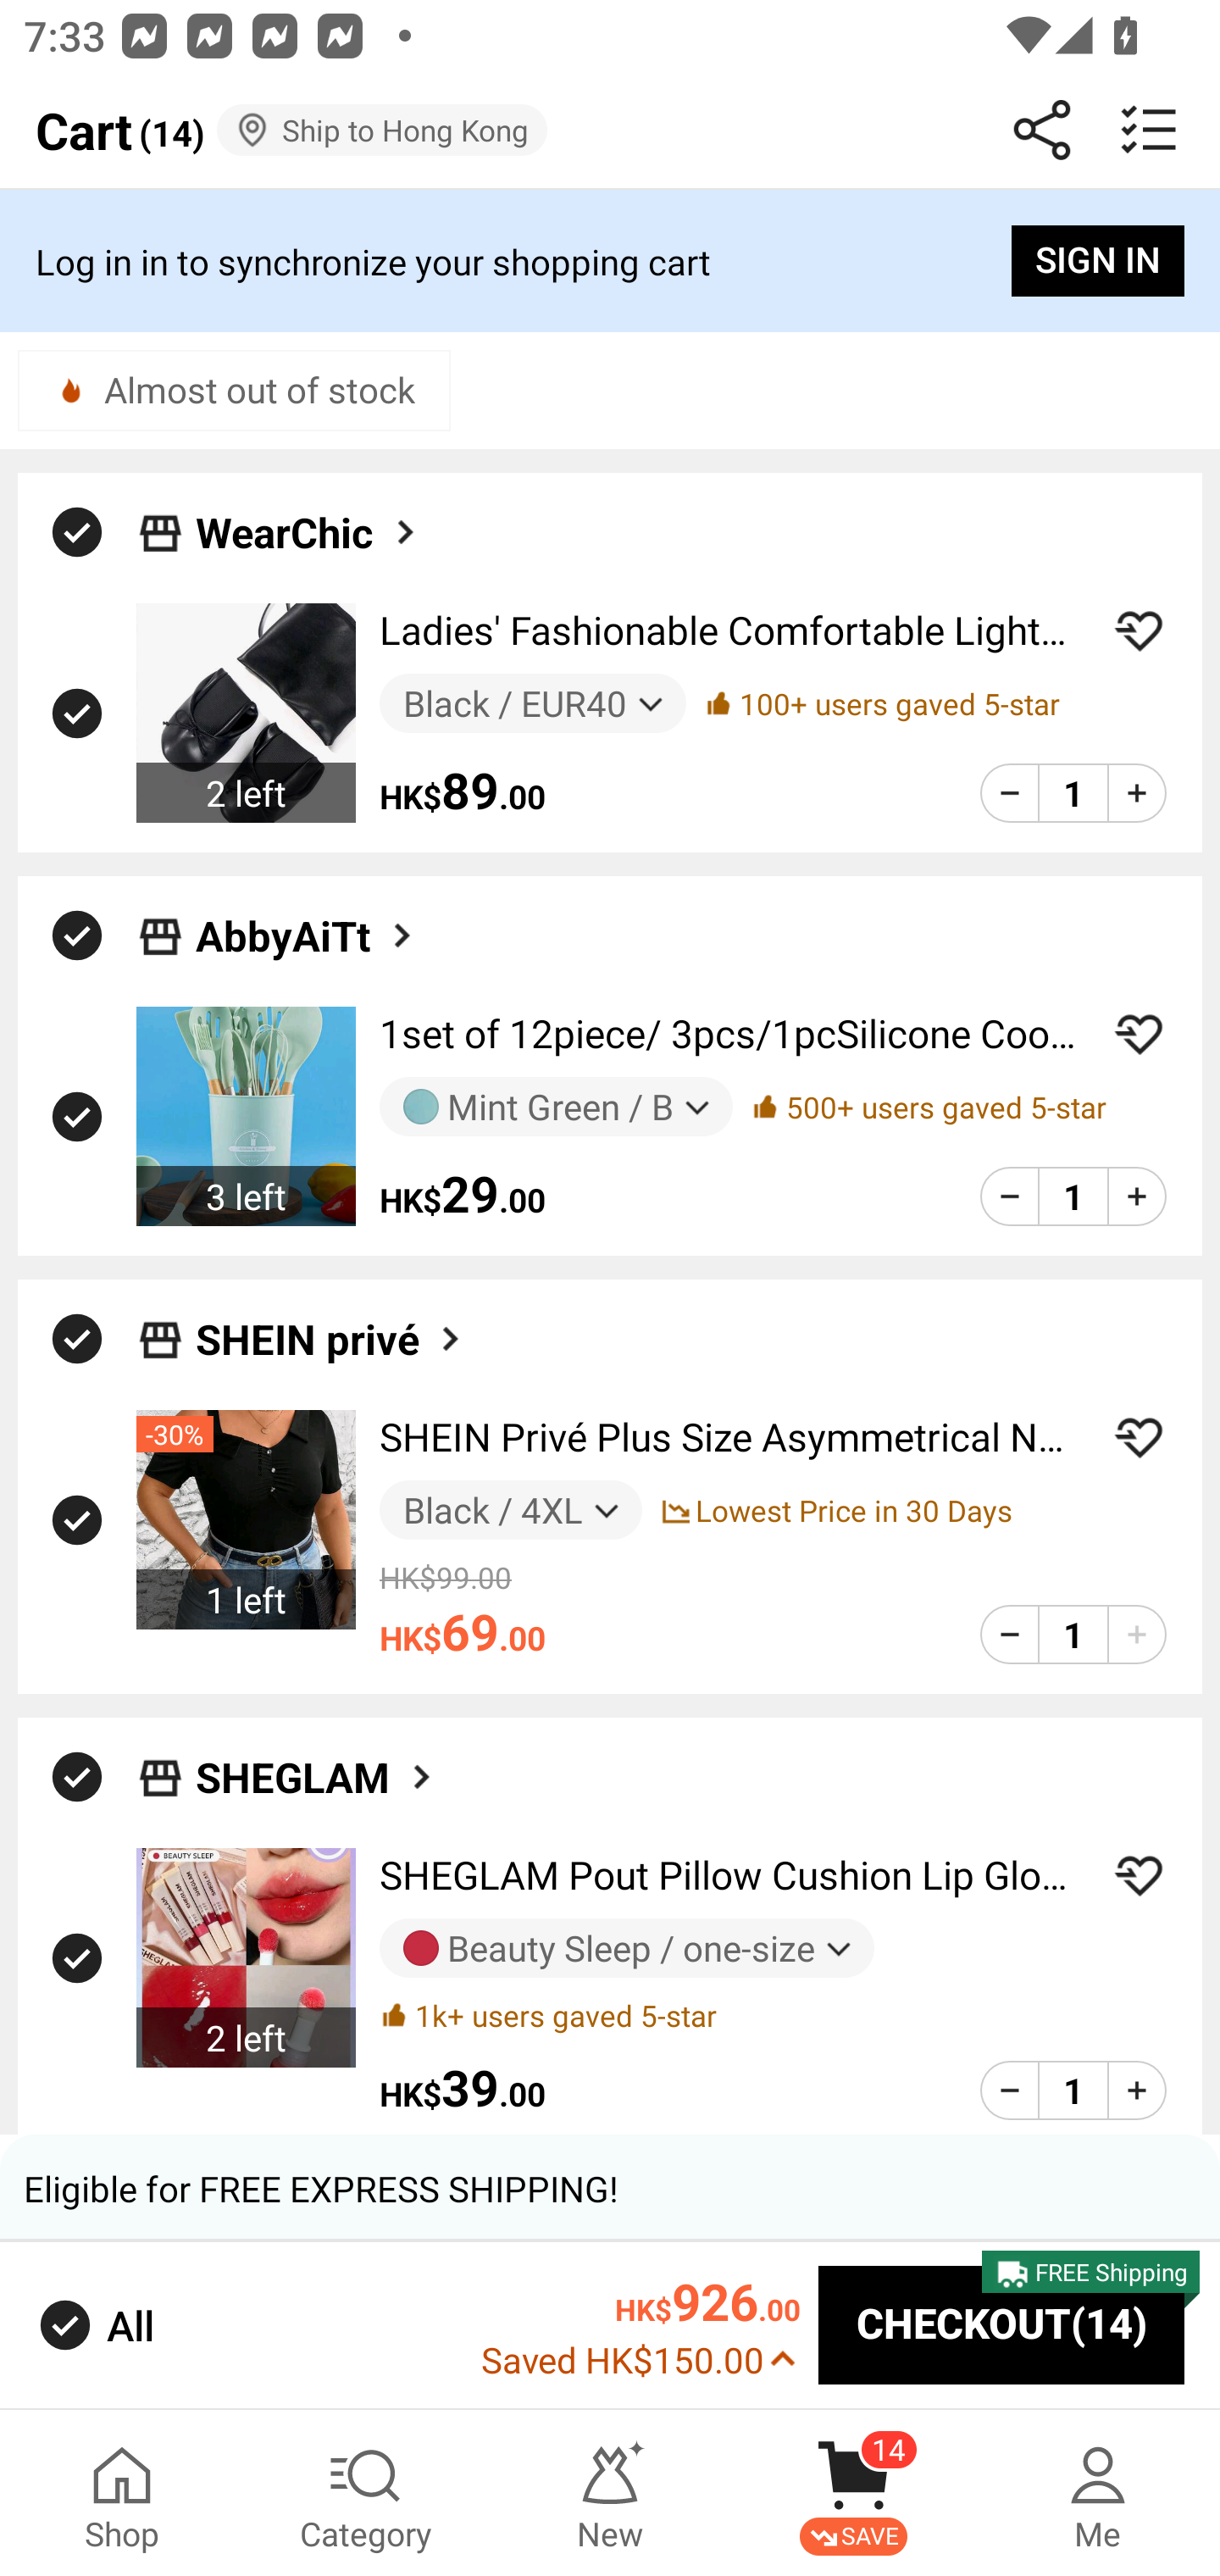 Image resolution: width=1220 pixels, height=2576 pixels. What do you see at coordinates (1073, 2090) in the screenshot?
I see `1 edit product quantity` at bounding box center [1073, 2090].